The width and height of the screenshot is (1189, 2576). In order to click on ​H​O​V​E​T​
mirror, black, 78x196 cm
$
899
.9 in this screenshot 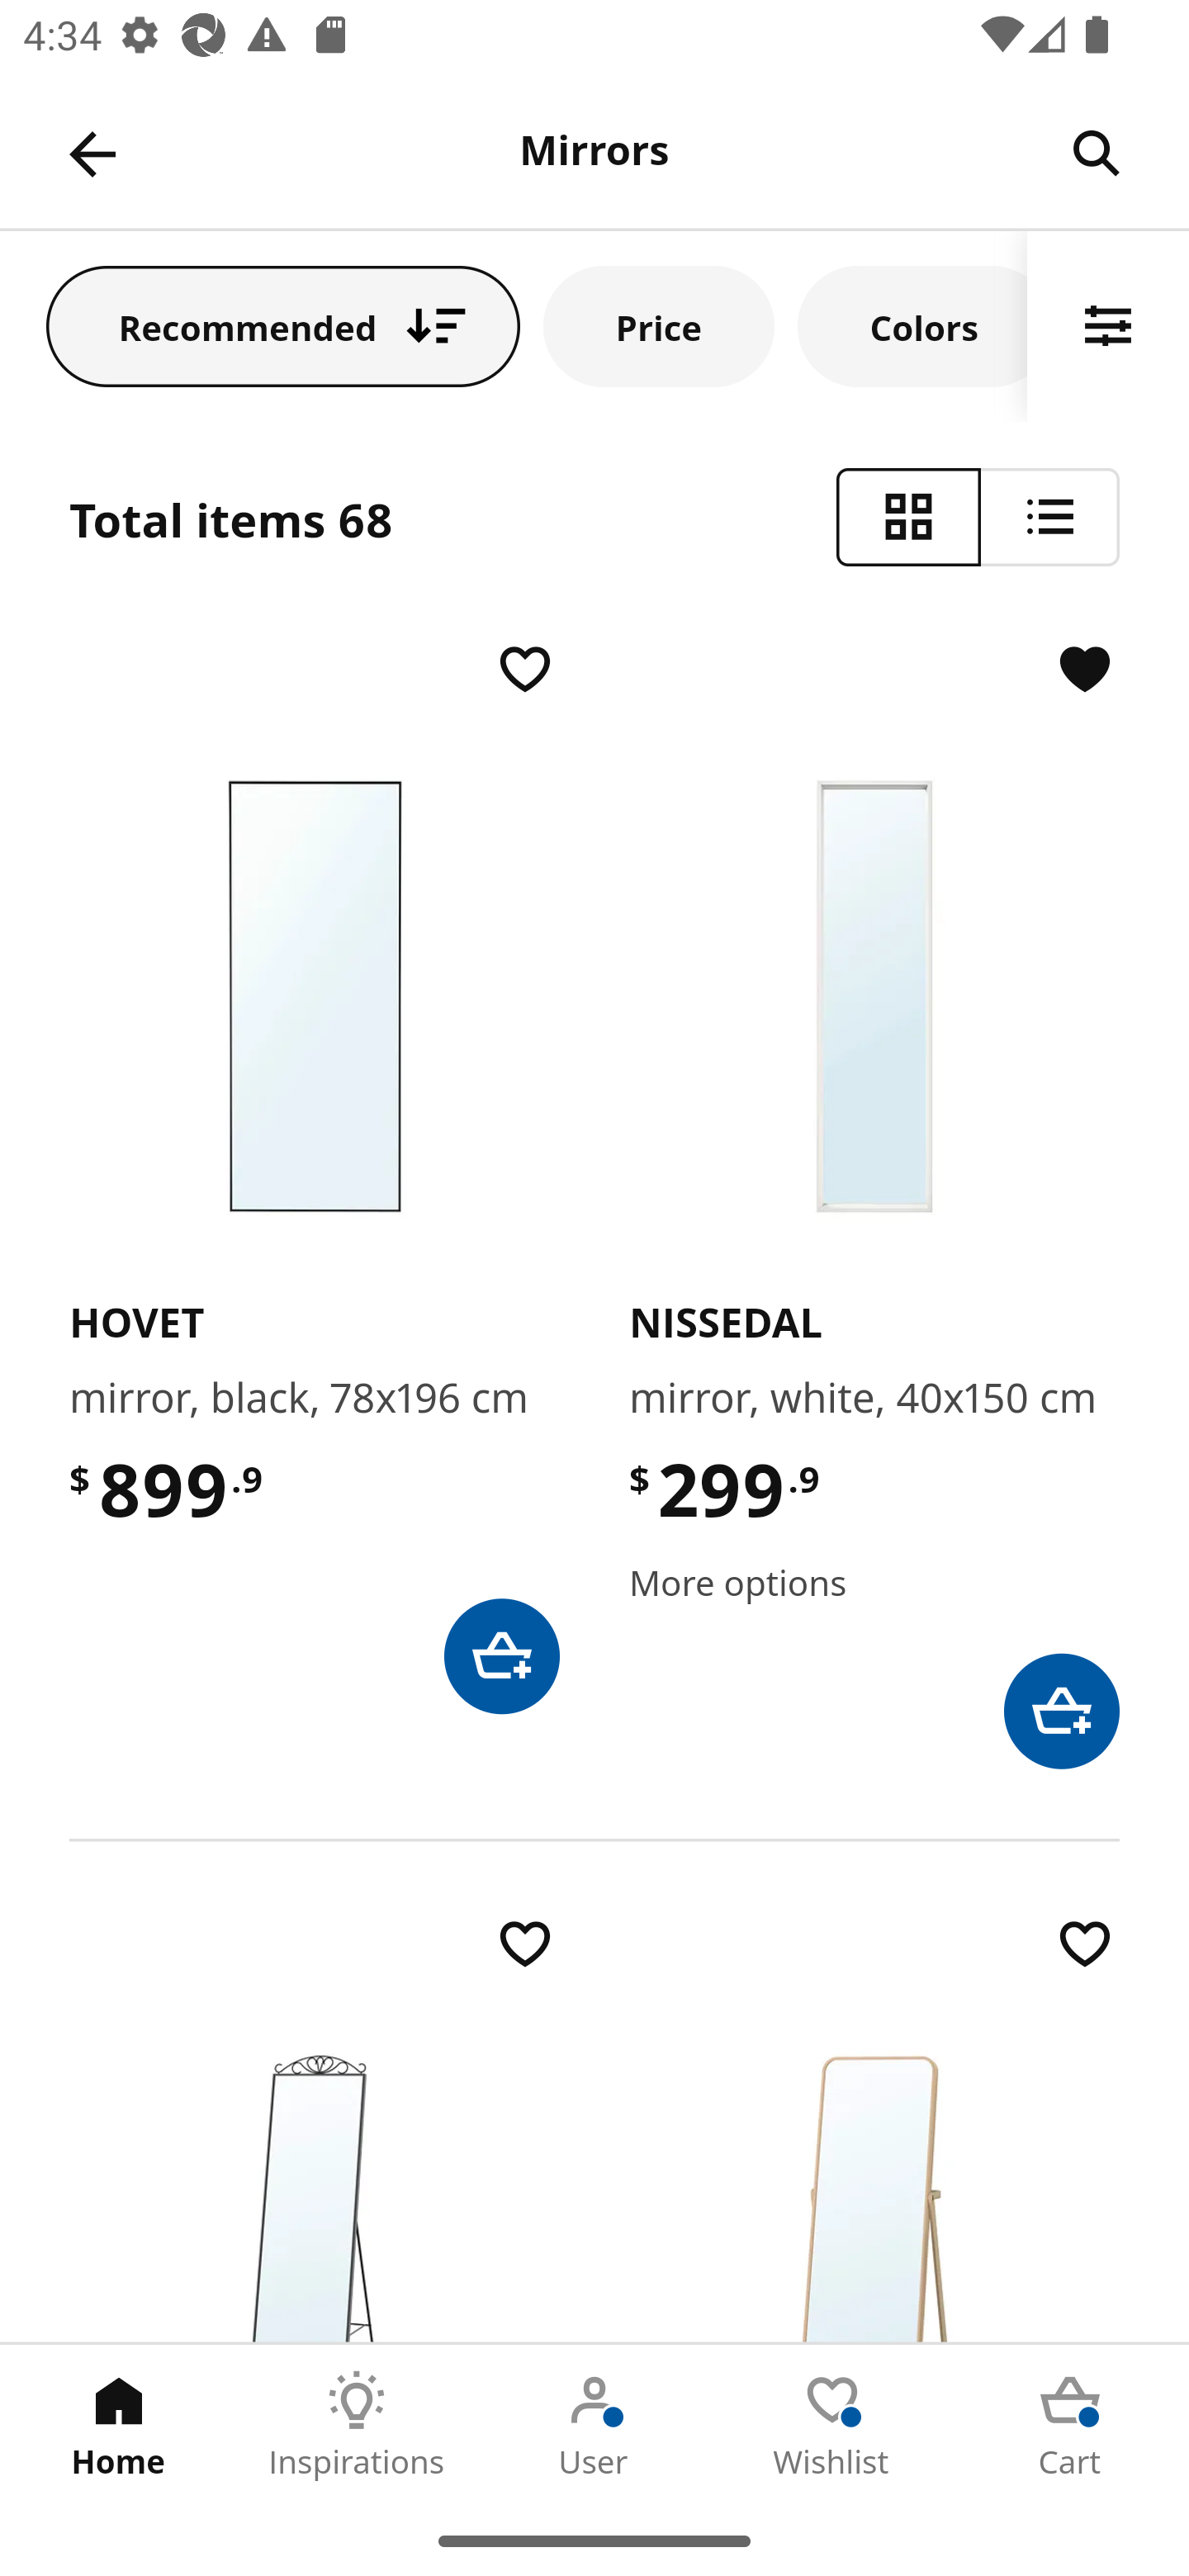, I will do `click(314, 1174)`.